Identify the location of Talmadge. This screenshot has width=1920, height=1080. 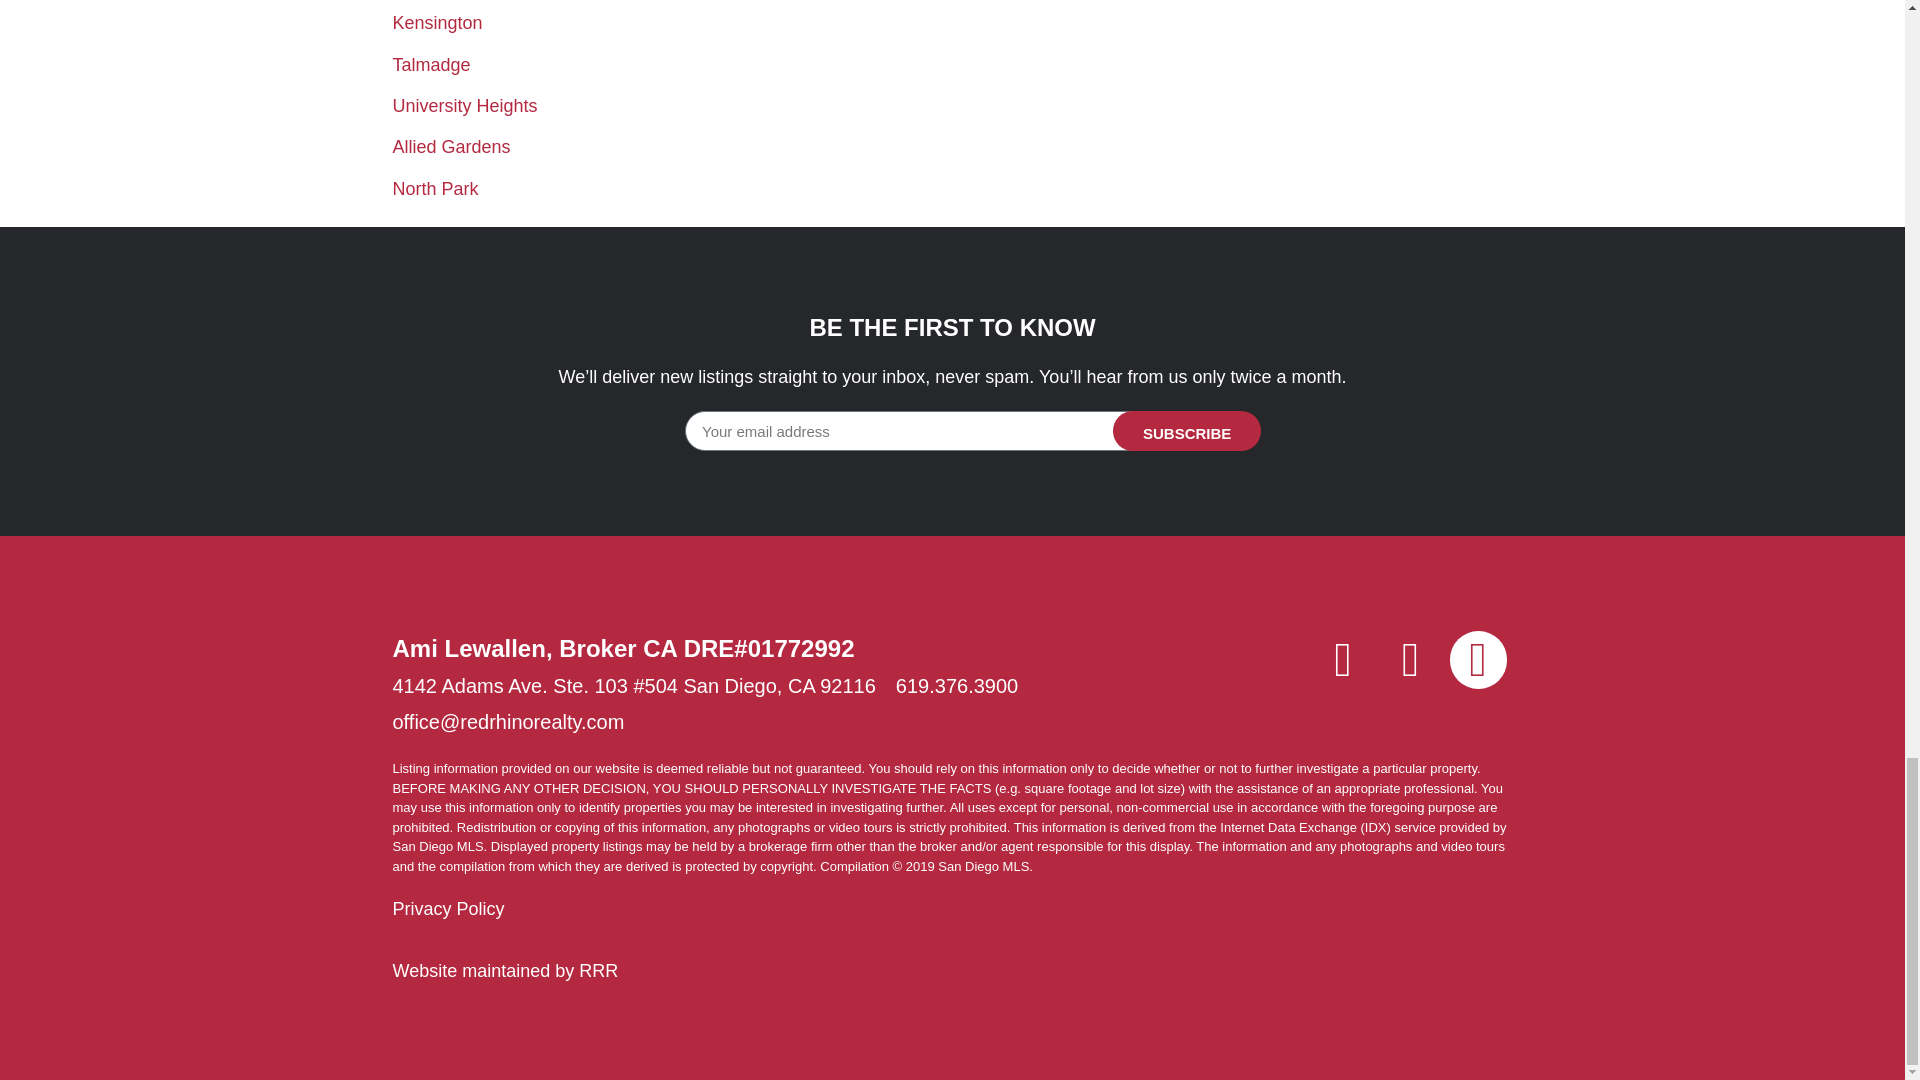
(430, 64).